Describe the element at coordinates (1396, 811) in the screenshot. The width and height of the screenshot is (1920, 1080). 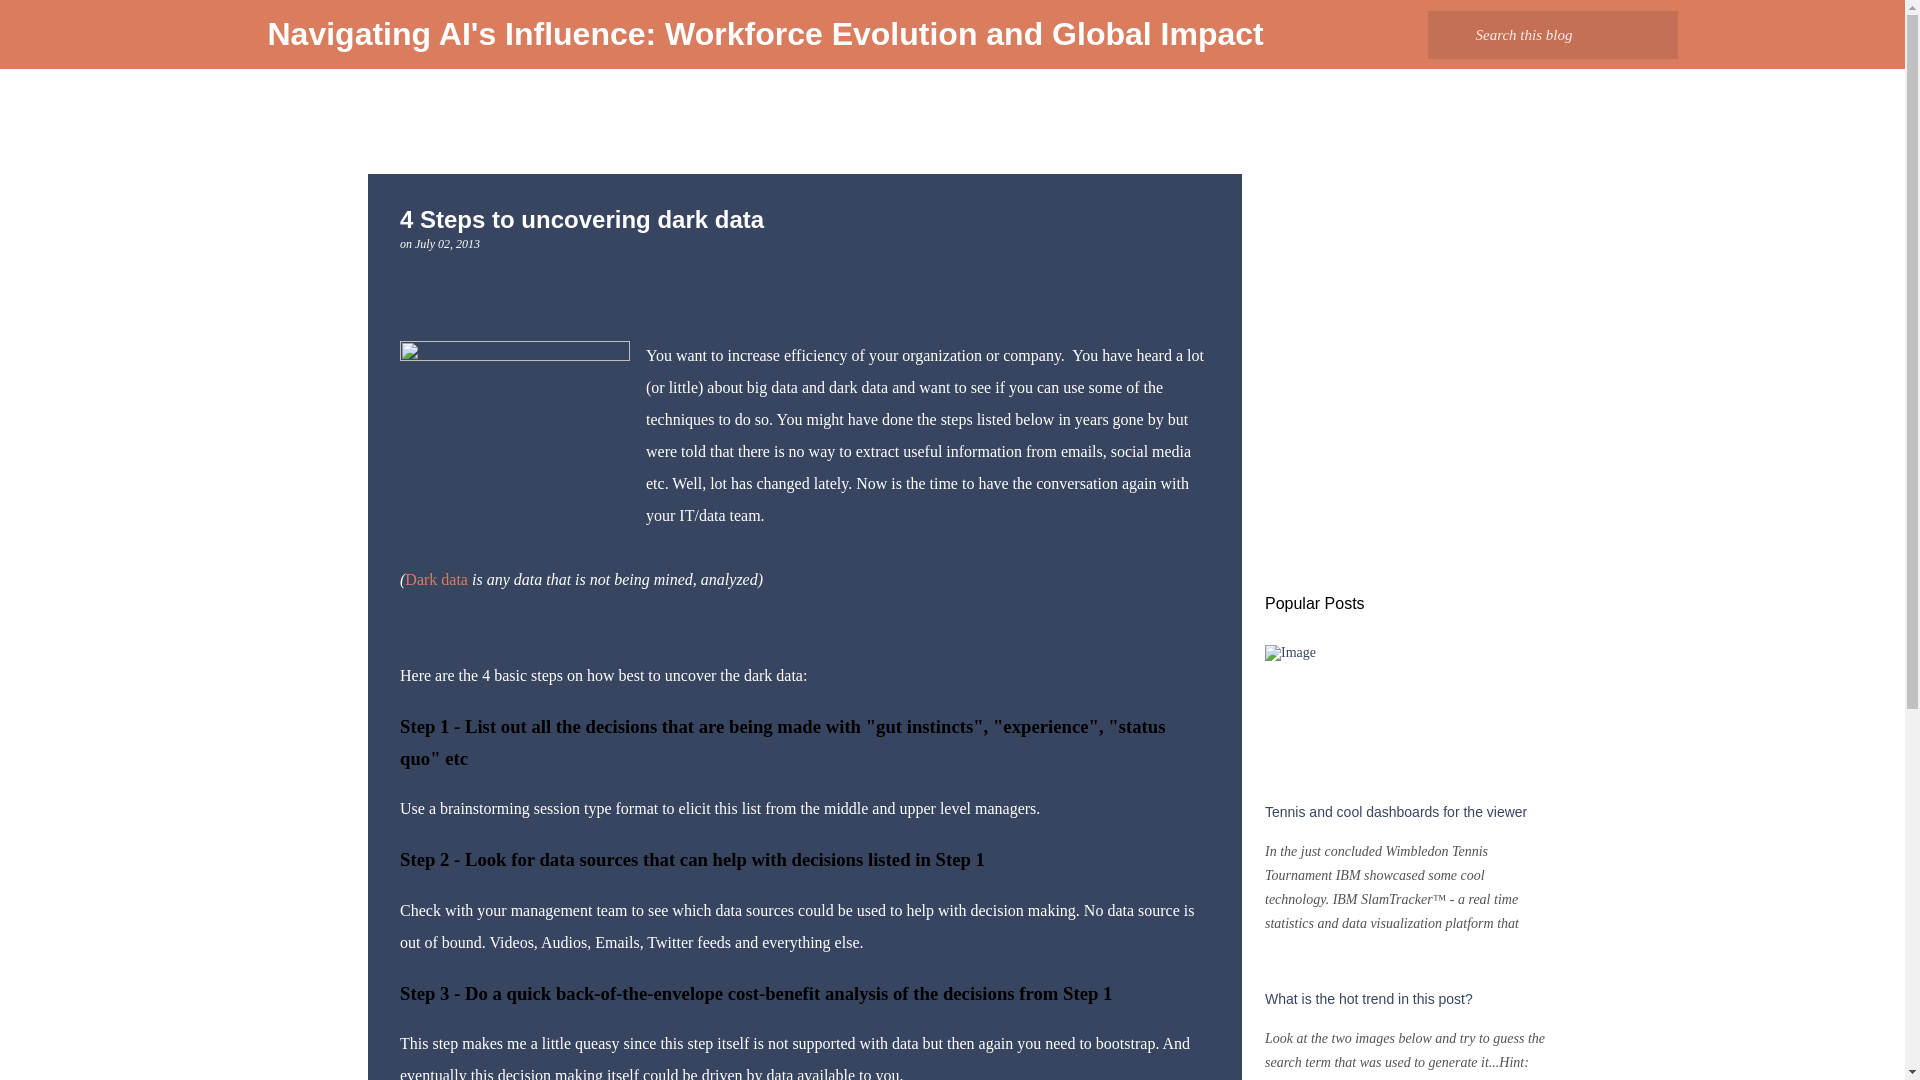
I see `Tennis and cool dashboards for the viewer` at that location.